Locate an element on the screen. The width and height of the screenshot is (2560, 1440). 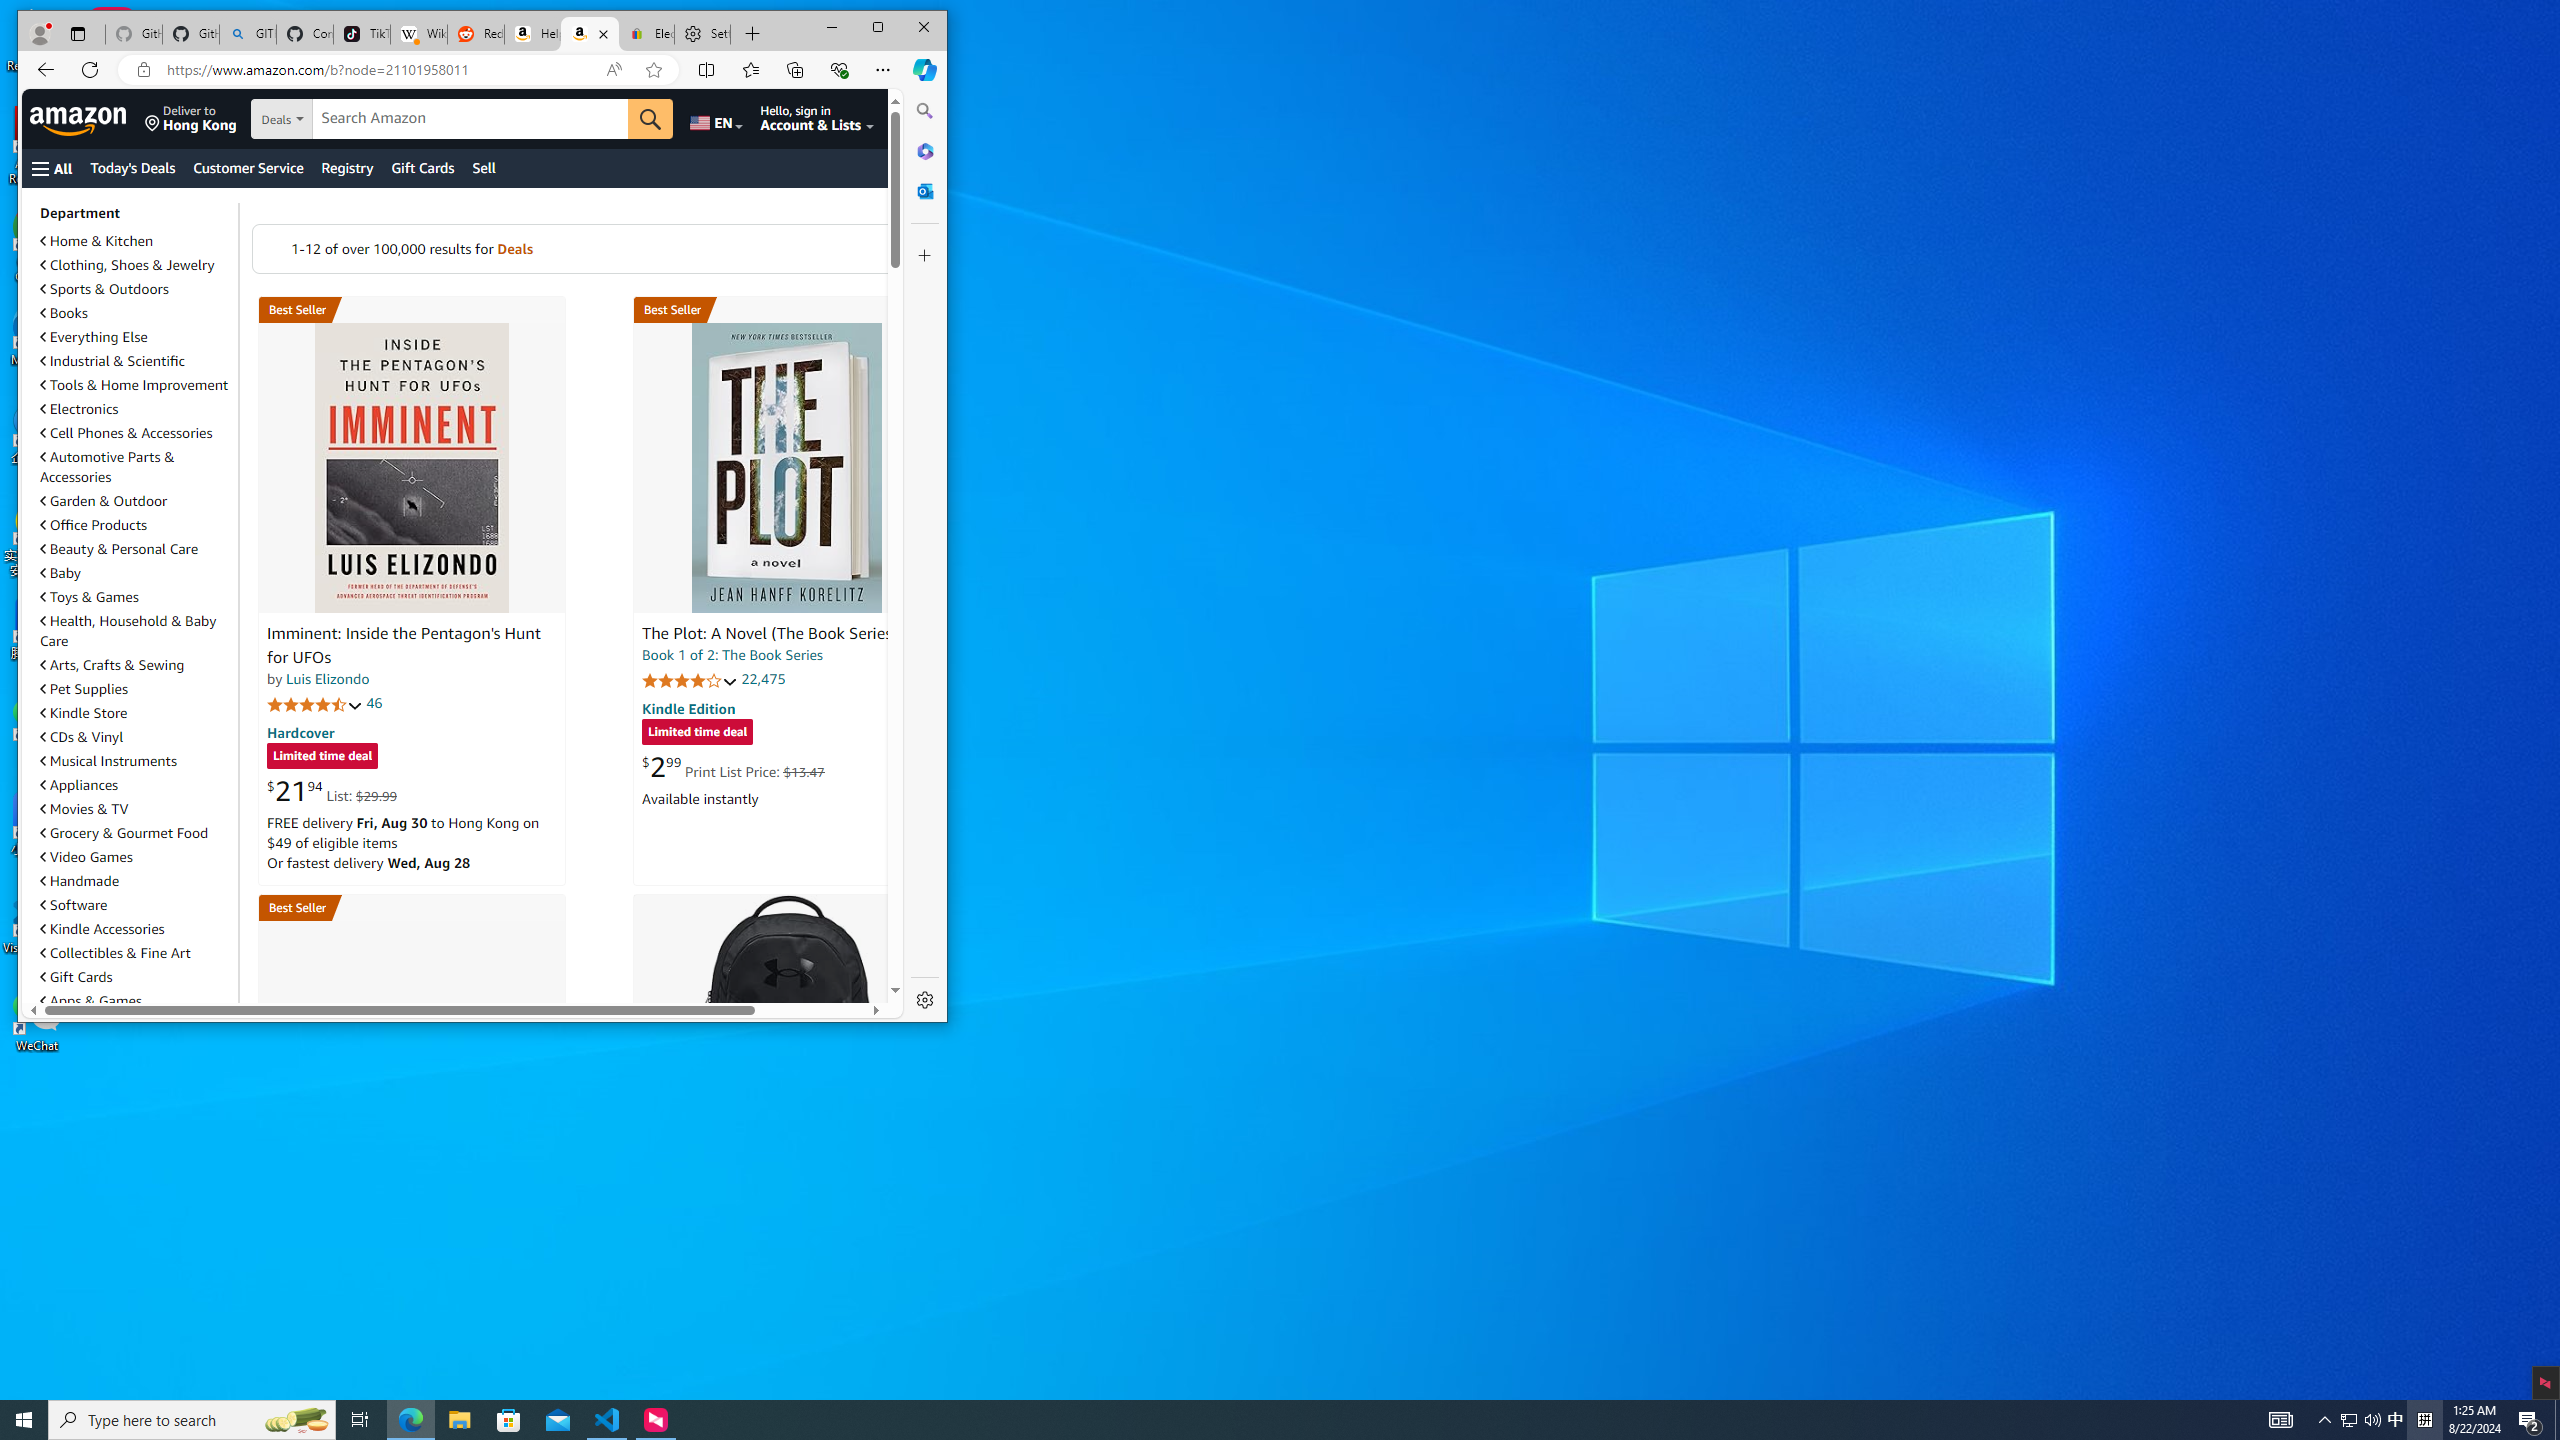
Office Products is located at coordinates (94, 524).